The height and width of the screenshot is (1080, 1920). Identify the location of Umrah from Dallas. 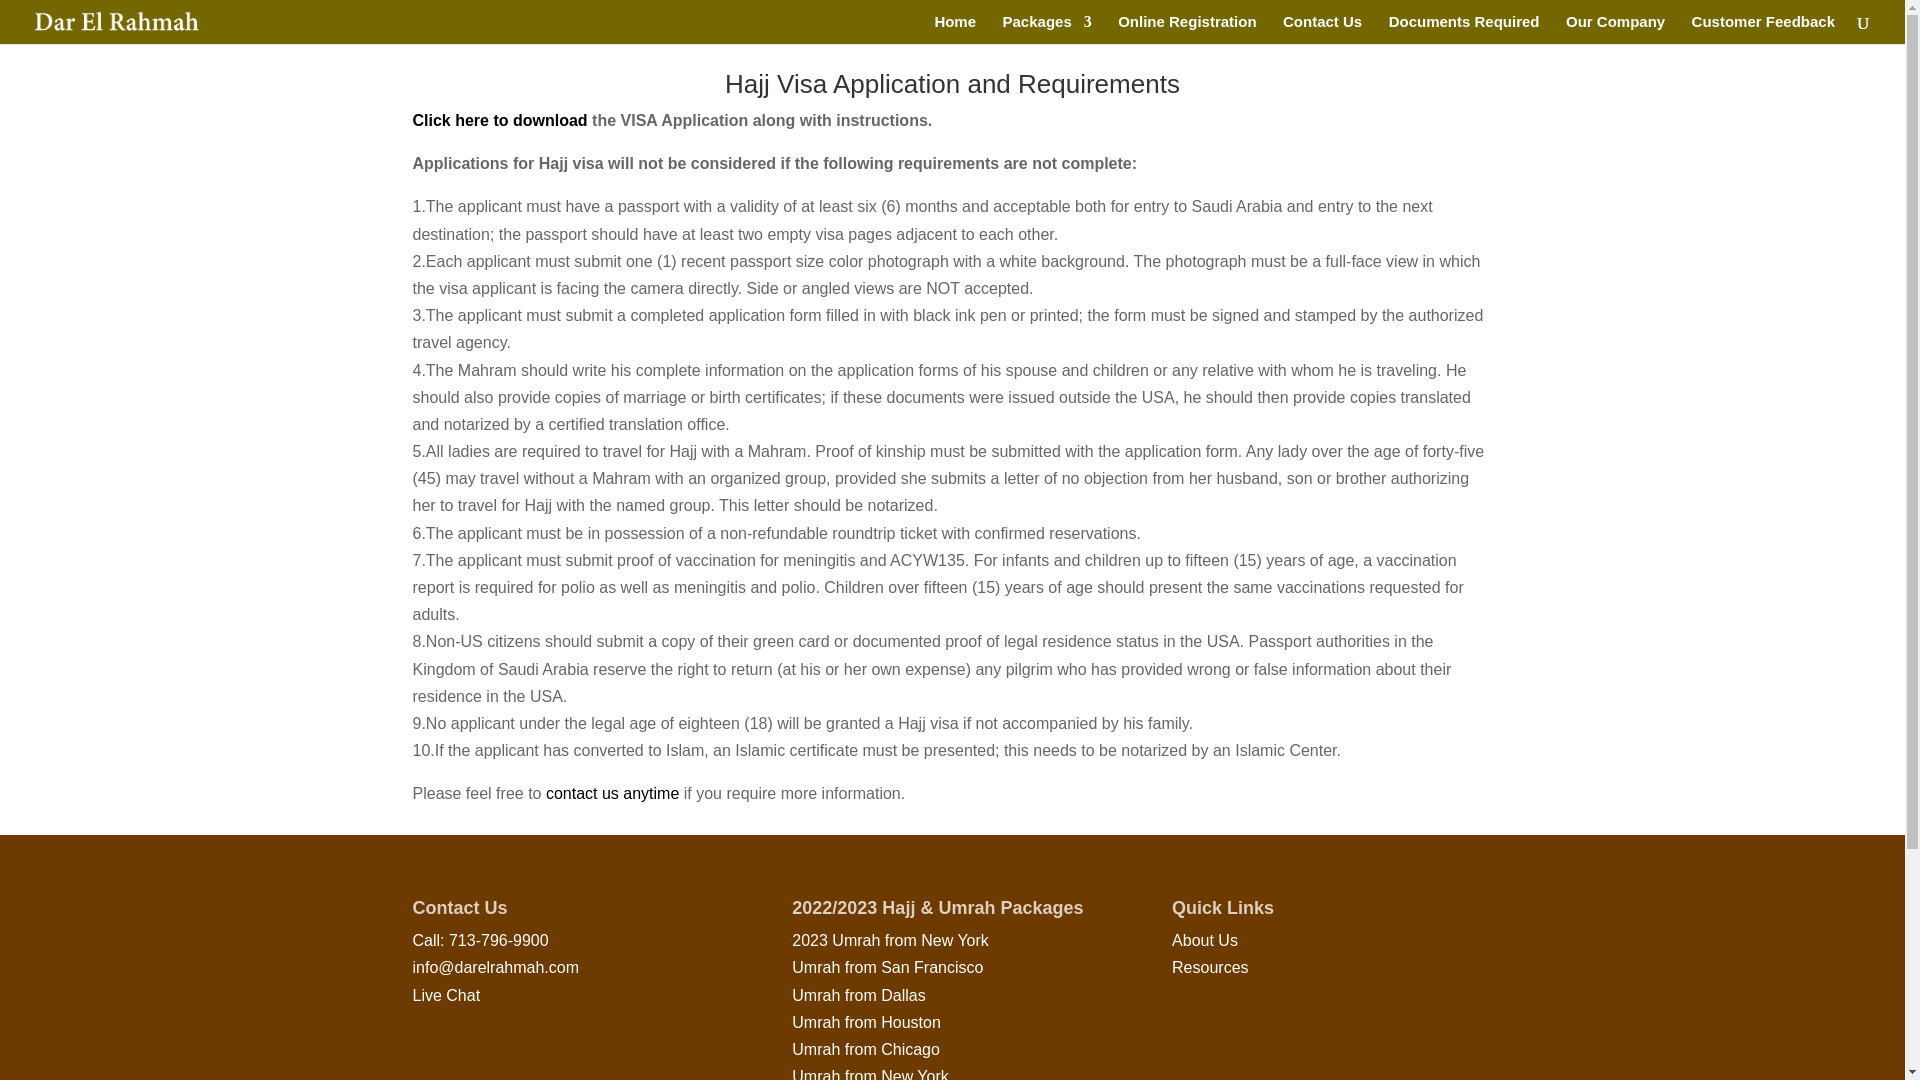
(858, 996).